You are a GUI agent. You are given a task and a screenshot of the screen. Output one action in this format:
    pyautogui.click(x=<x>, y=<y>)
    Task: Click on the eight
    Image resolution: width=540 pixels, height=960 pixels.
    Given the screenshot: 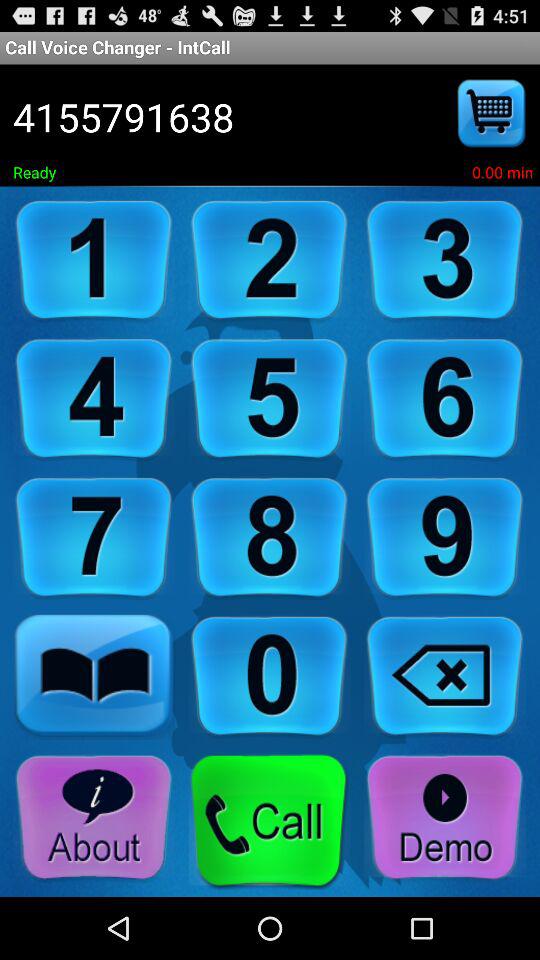 What is the action you would take?
    pyautogui.click(x=269, y=538)
    